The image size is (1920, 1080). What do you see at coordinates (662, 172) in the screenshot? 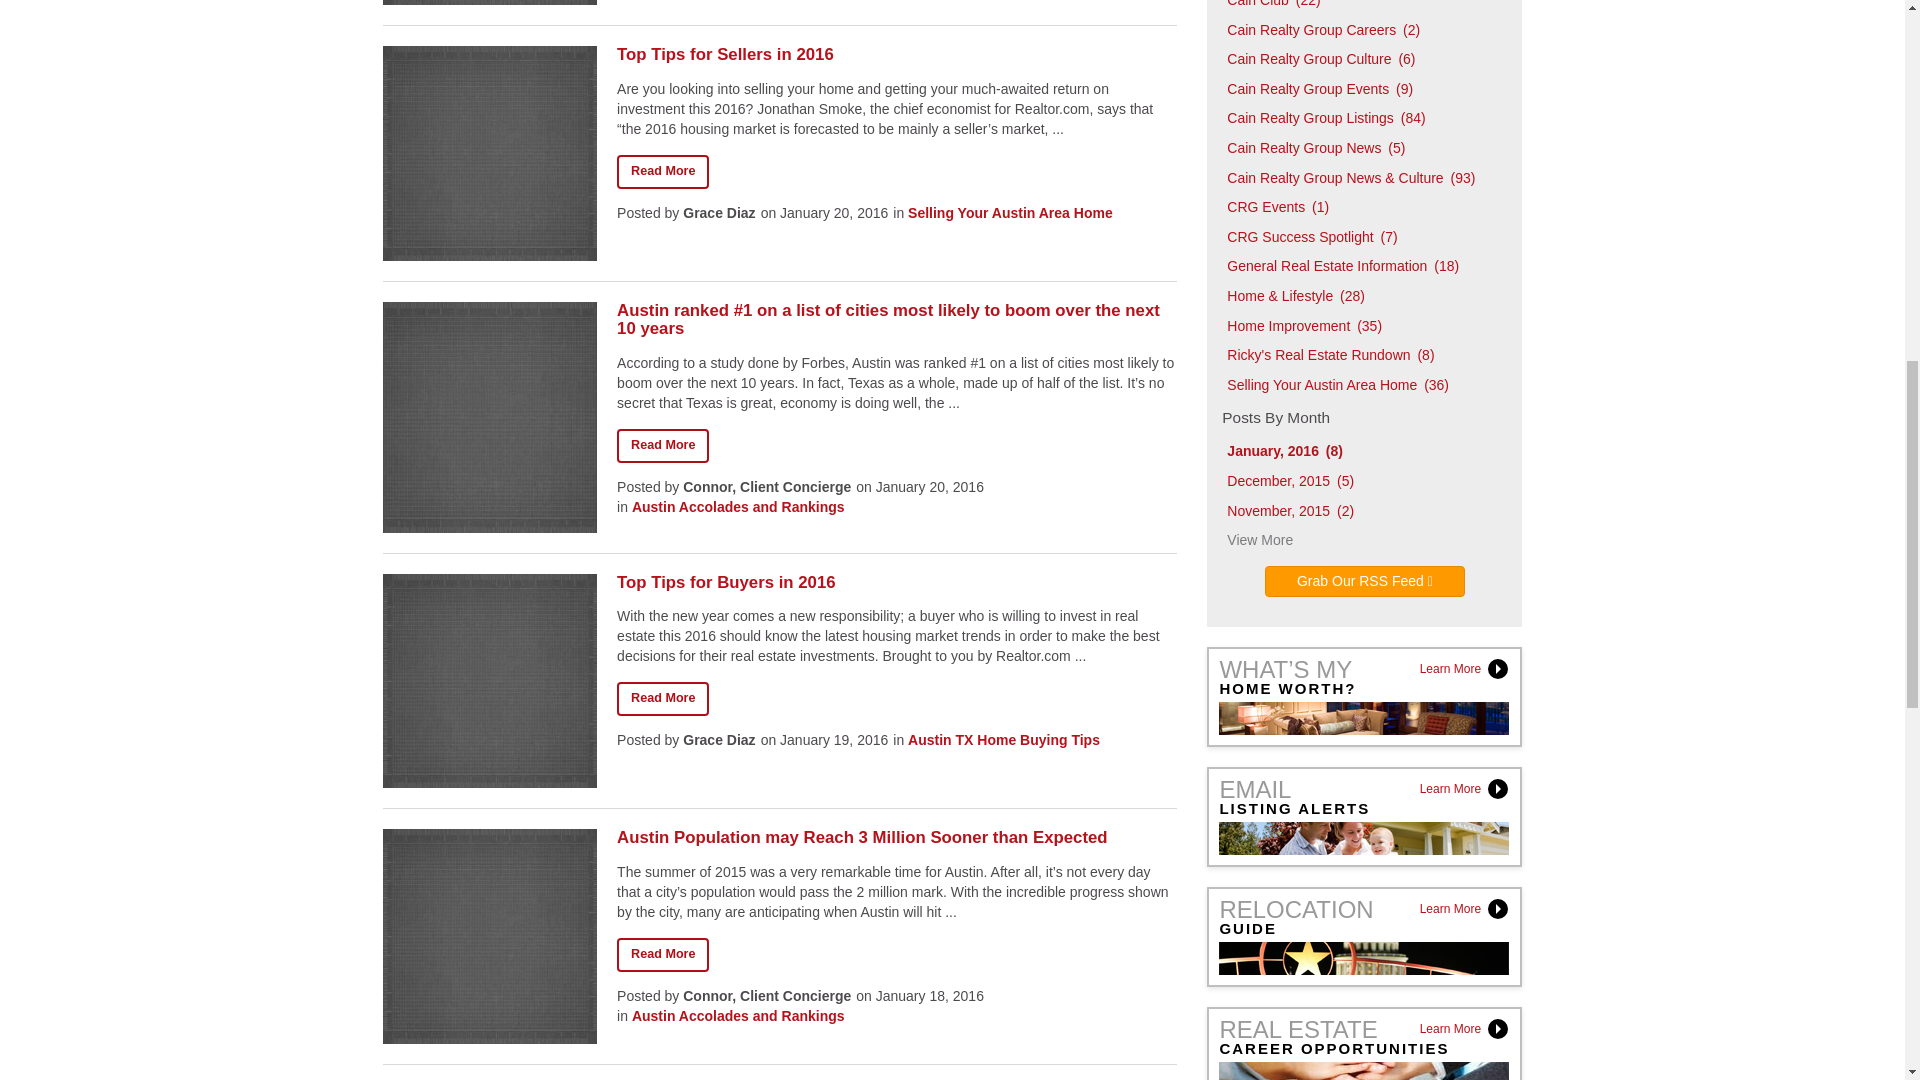
I see `Top Tips for Sellers in 2016` at bounding box center [662, 172].